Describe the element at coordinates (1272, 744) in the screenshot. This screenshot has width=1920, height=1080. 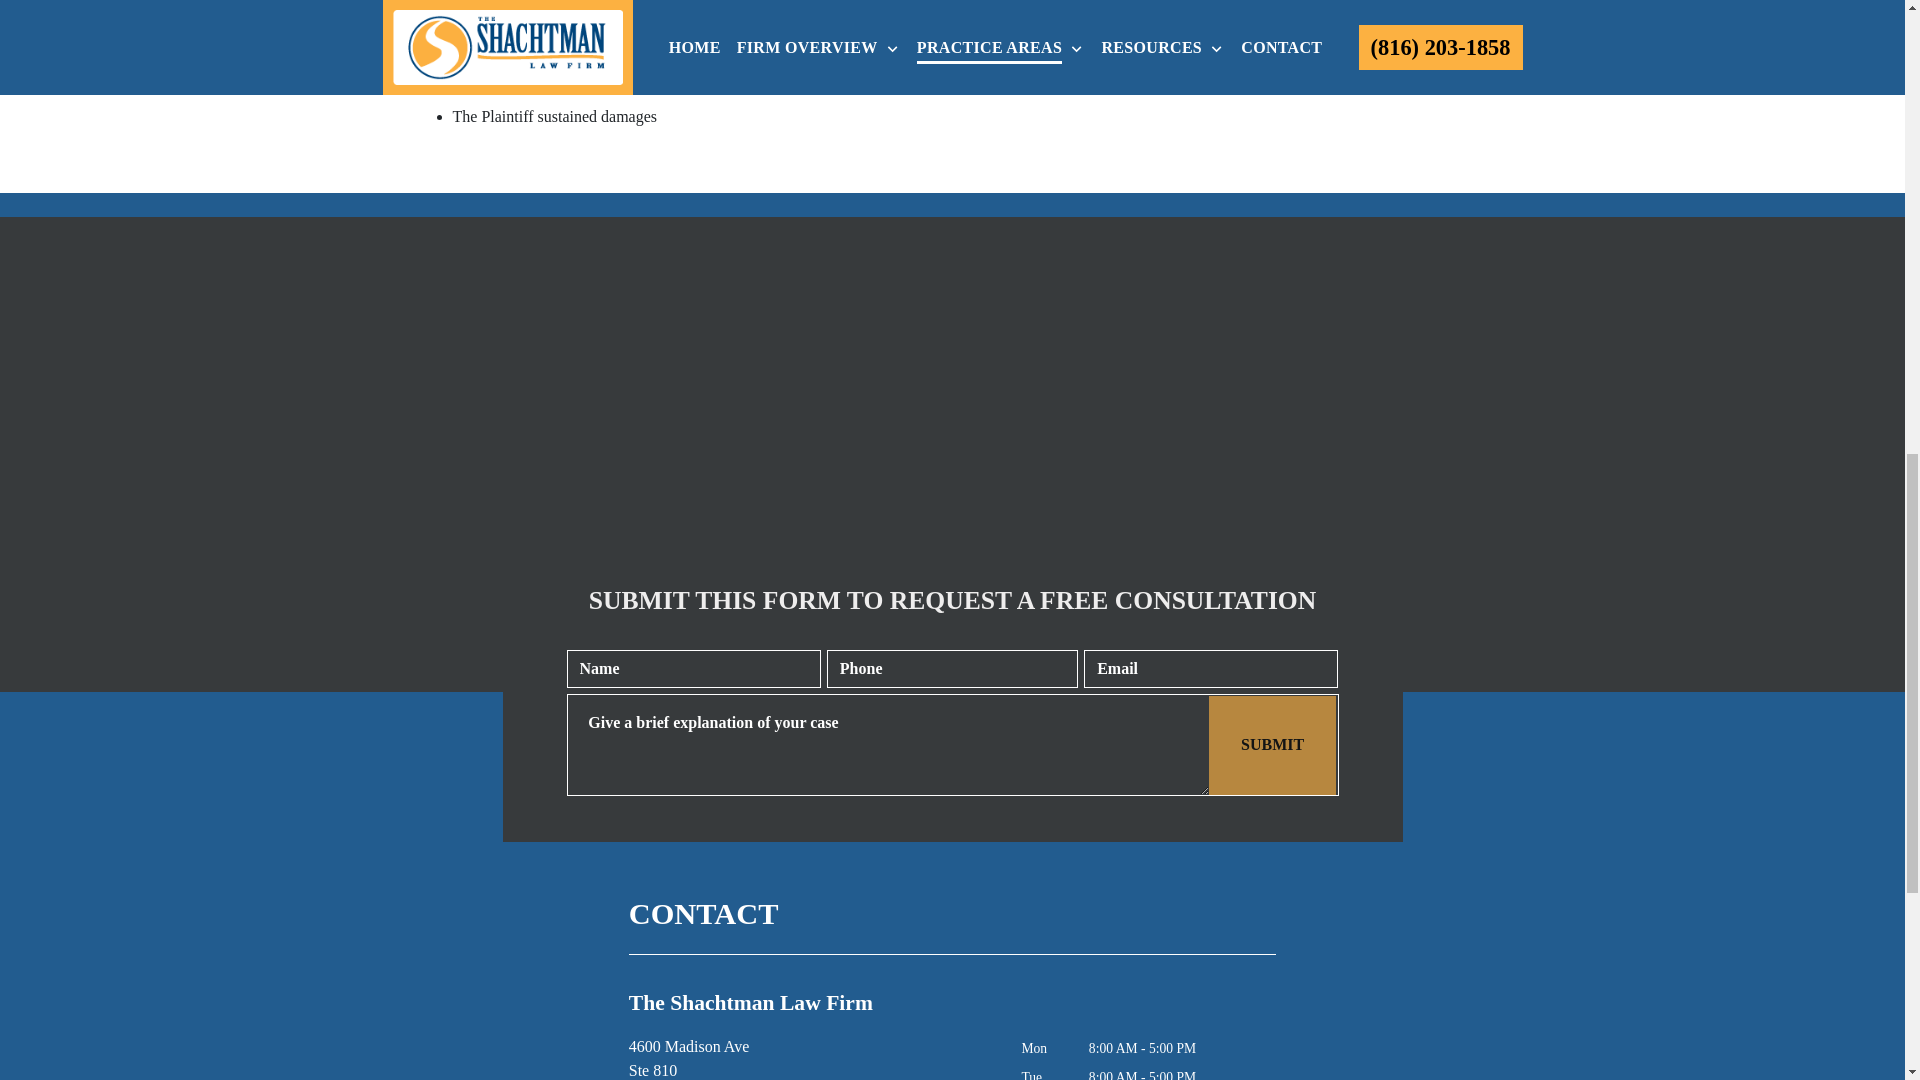
I see `SUBMIT` at that location.